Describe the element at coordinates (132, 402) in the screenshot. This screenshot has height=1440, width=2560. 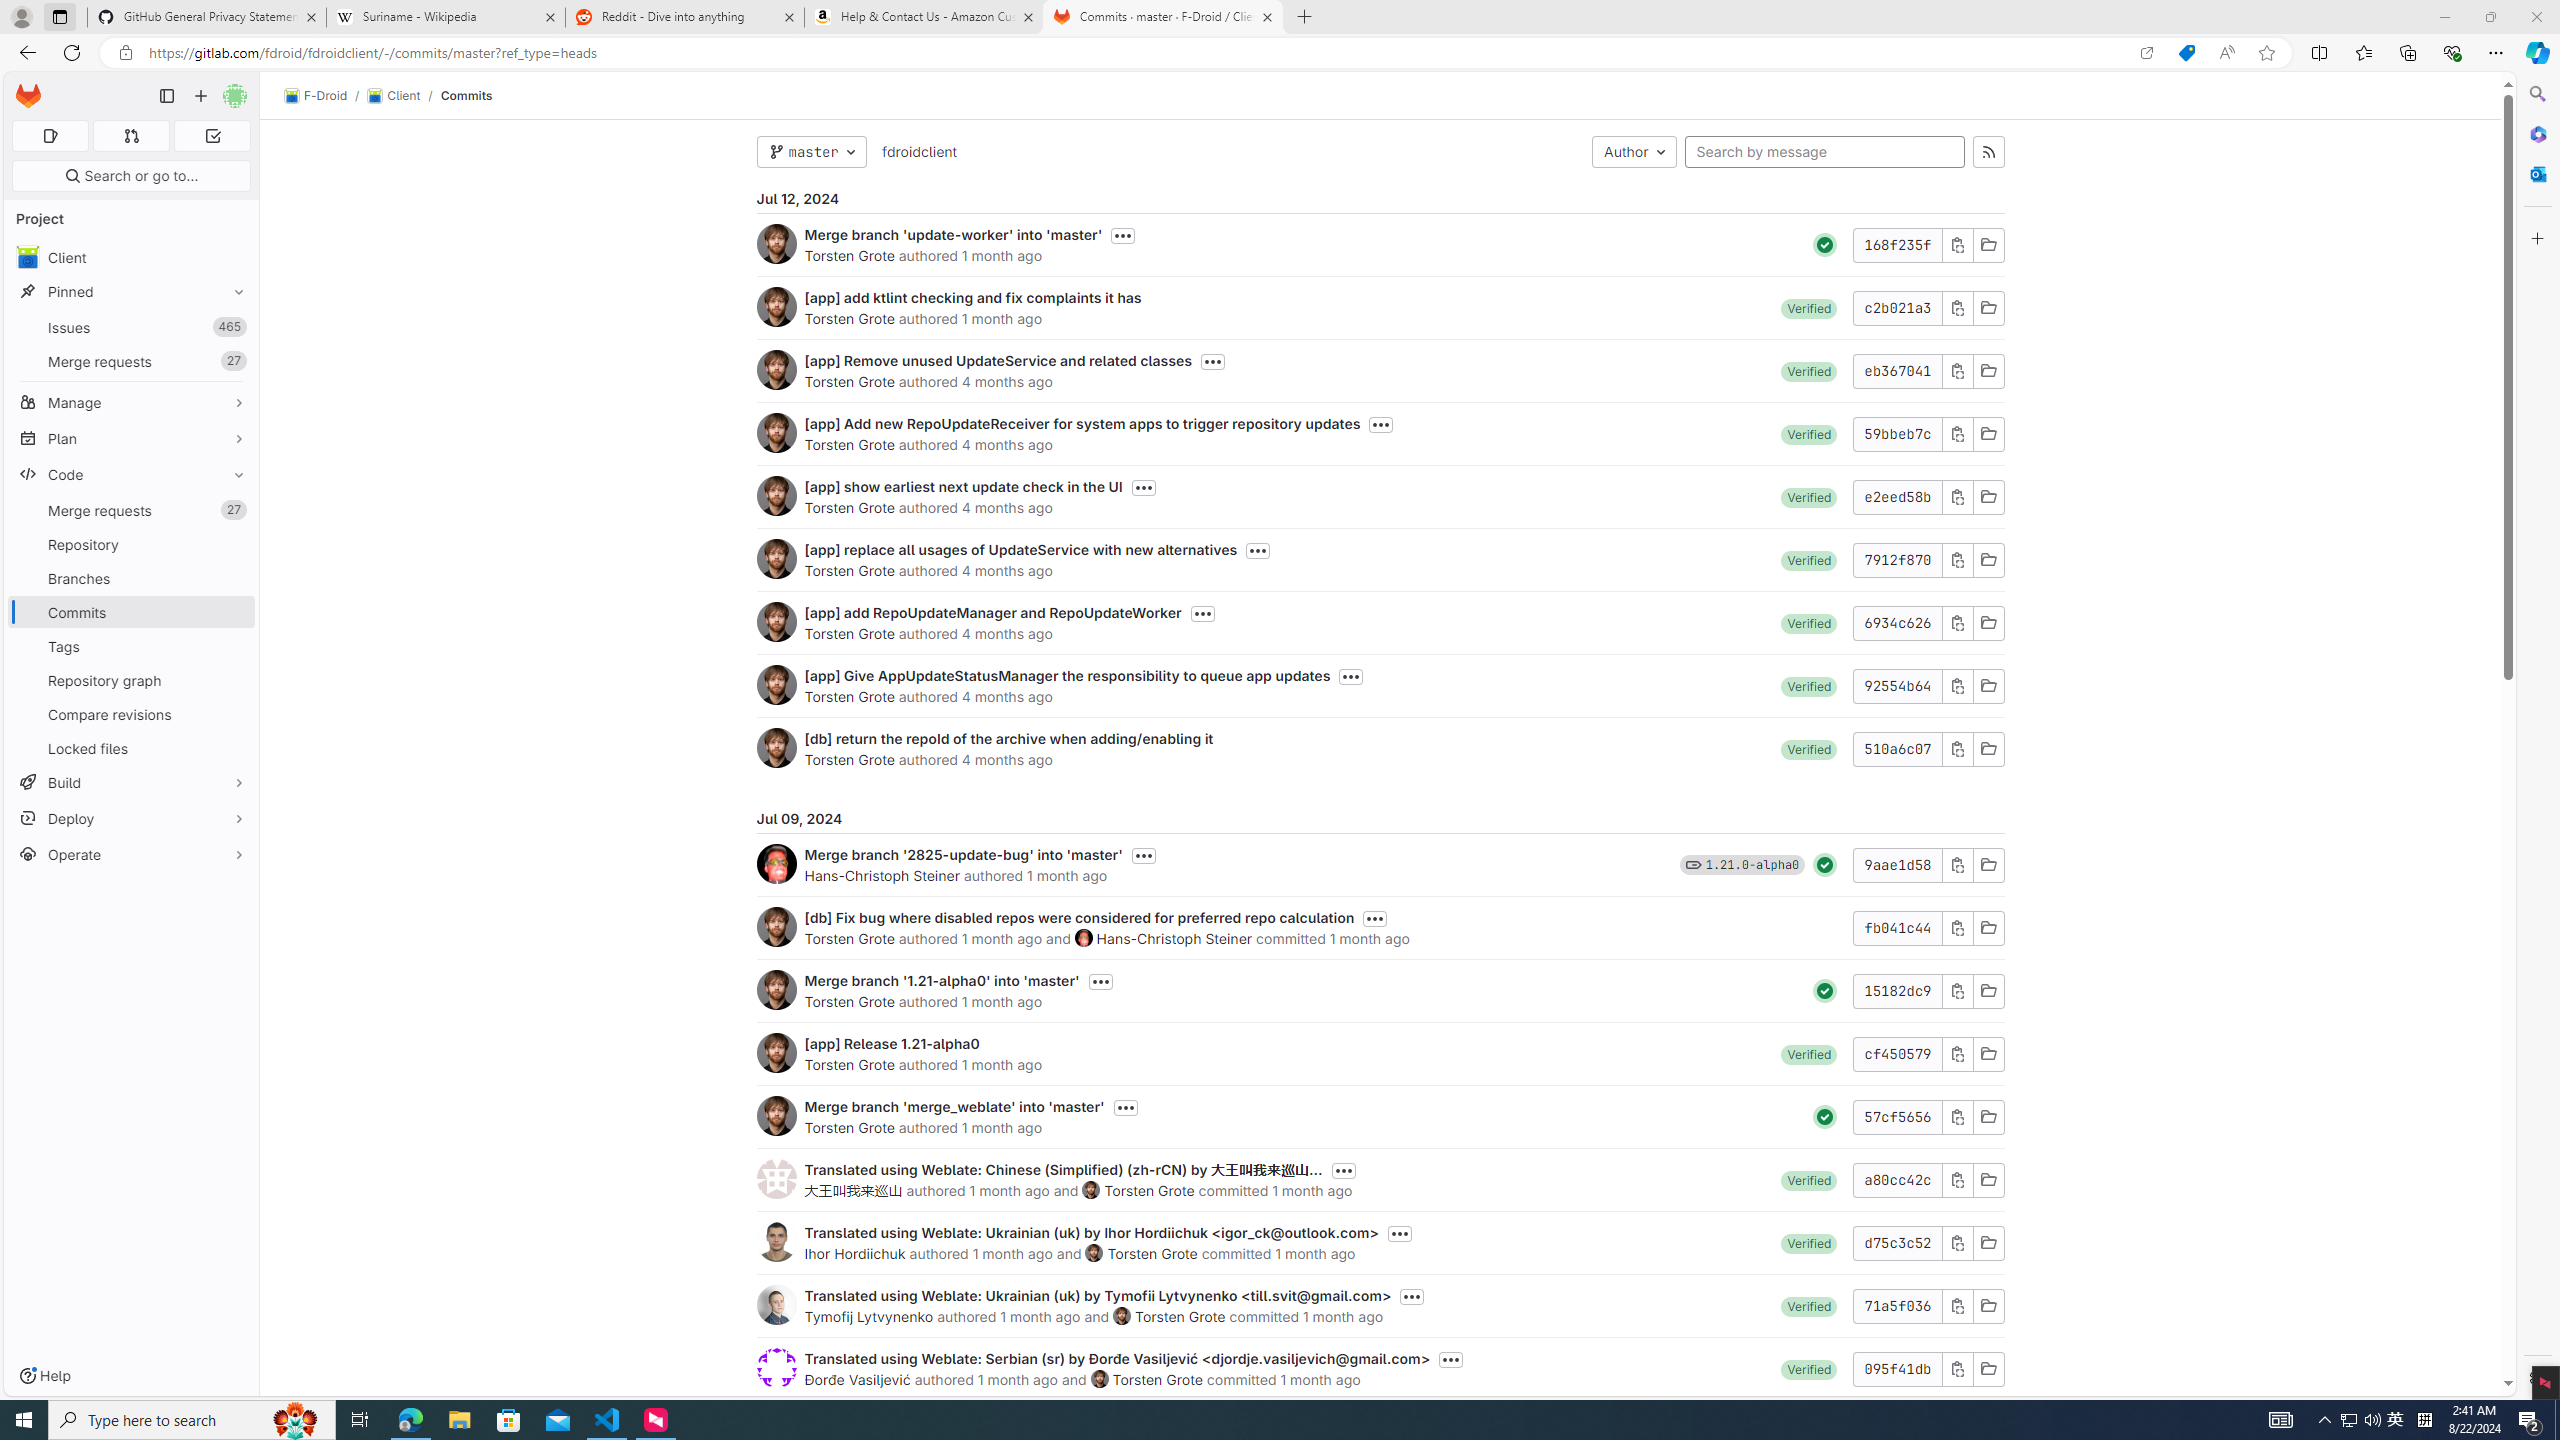
I see `Manage` at that location.